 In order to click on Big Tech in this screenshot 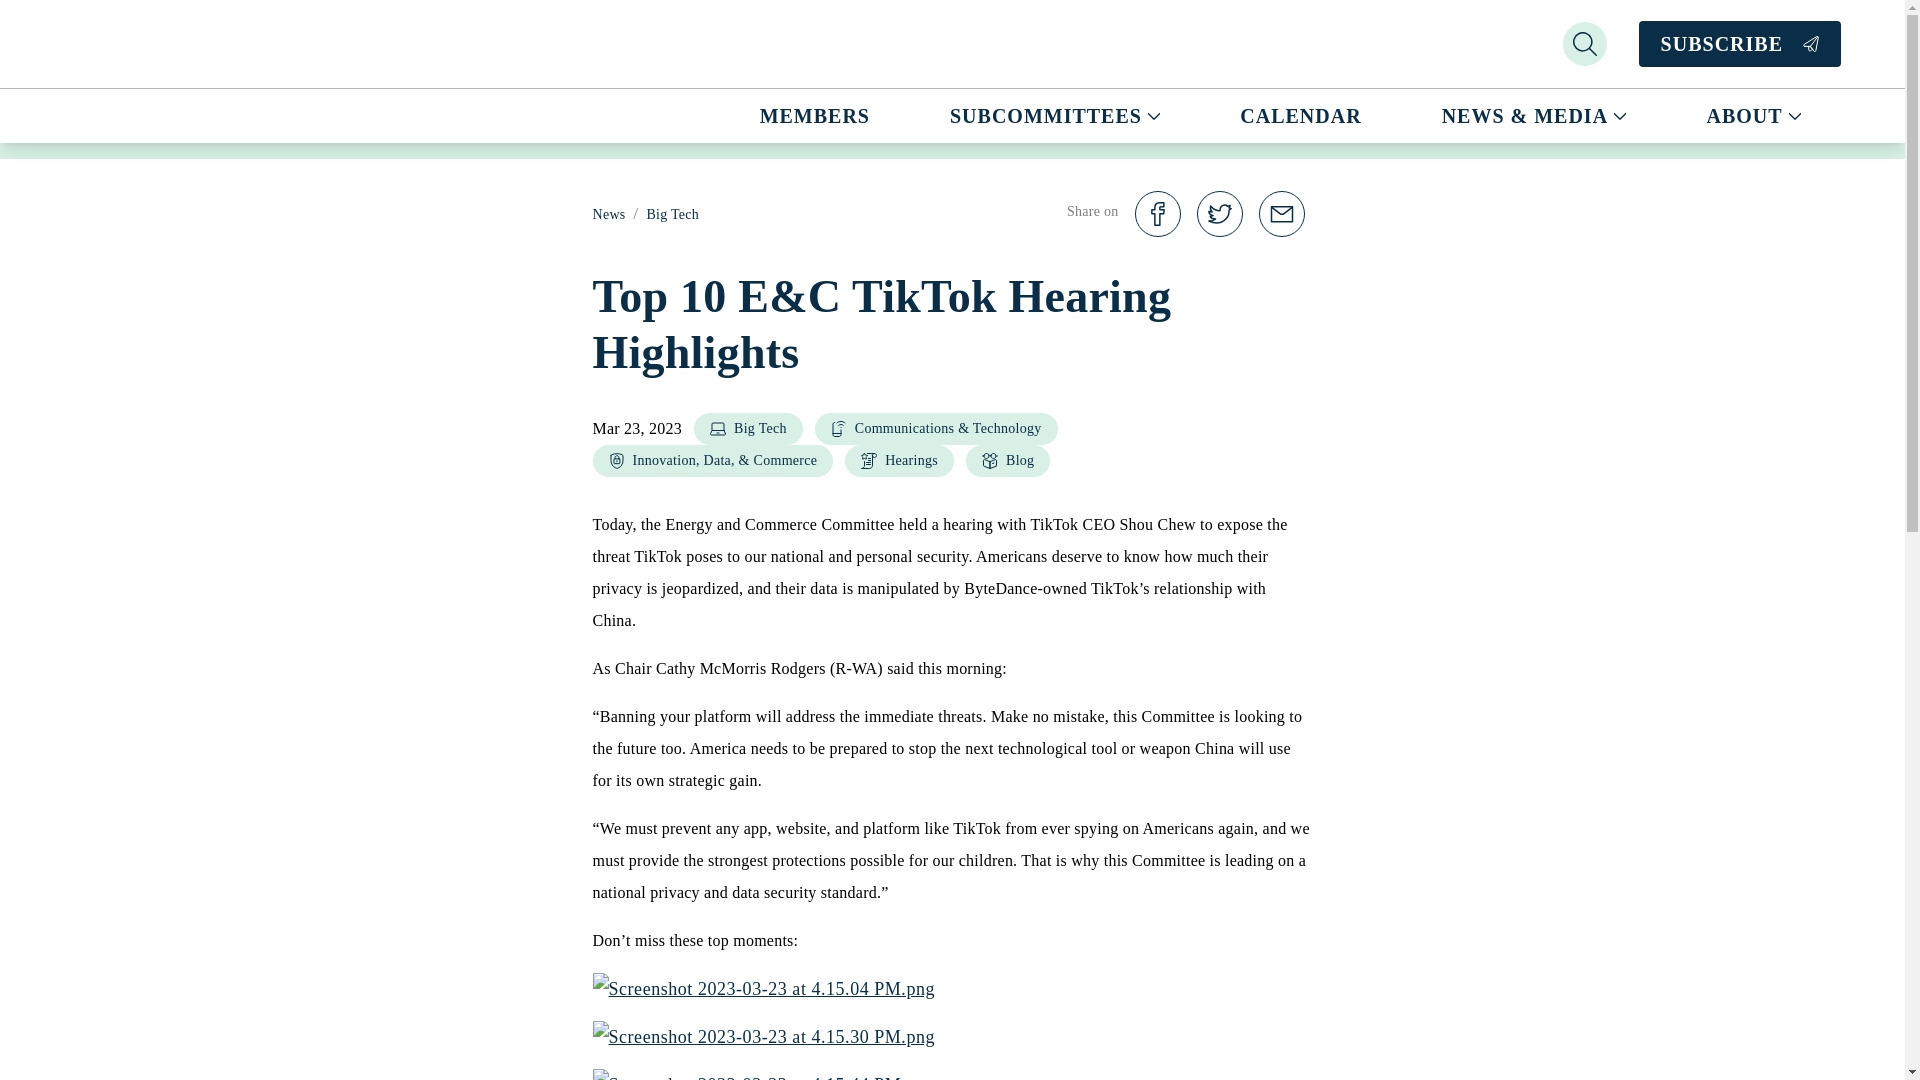, I will do `click(672, 214)`.